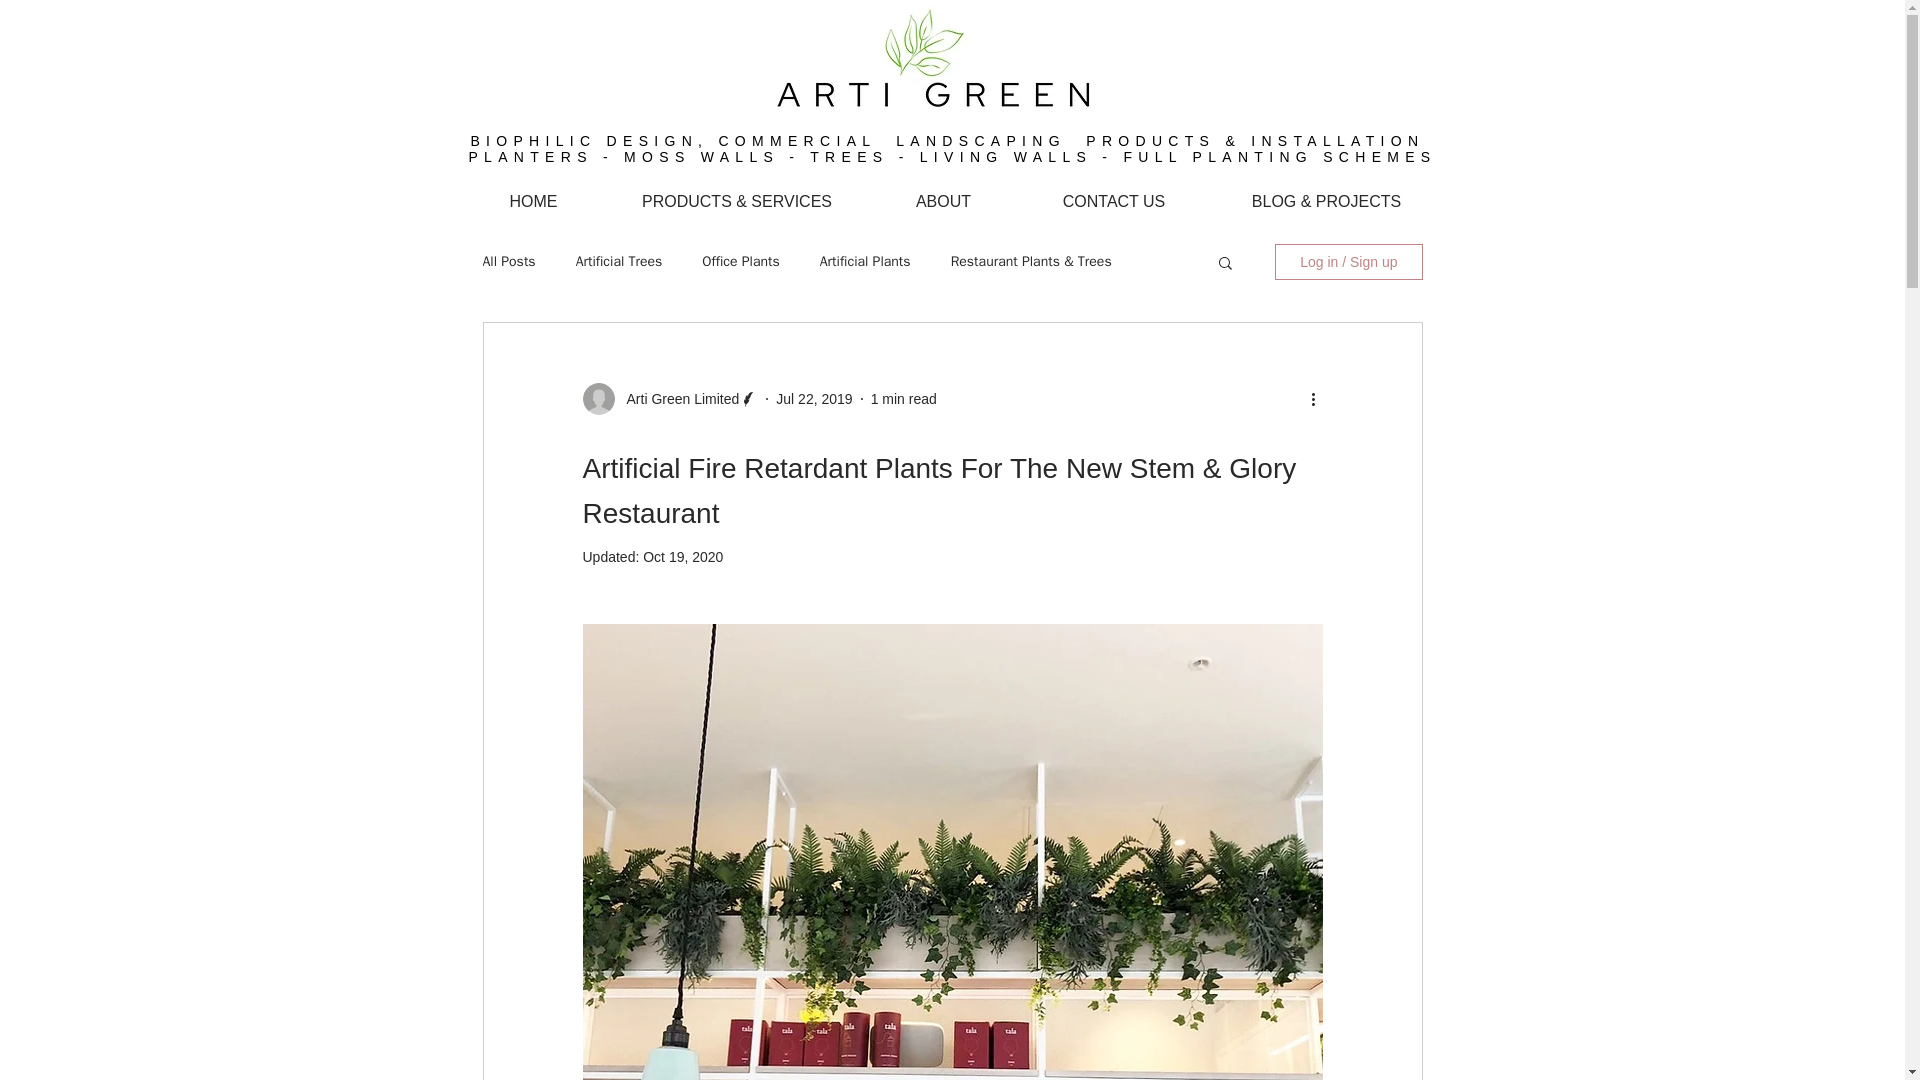  I want to click on Oct 19, 2020, so click(683, 556).